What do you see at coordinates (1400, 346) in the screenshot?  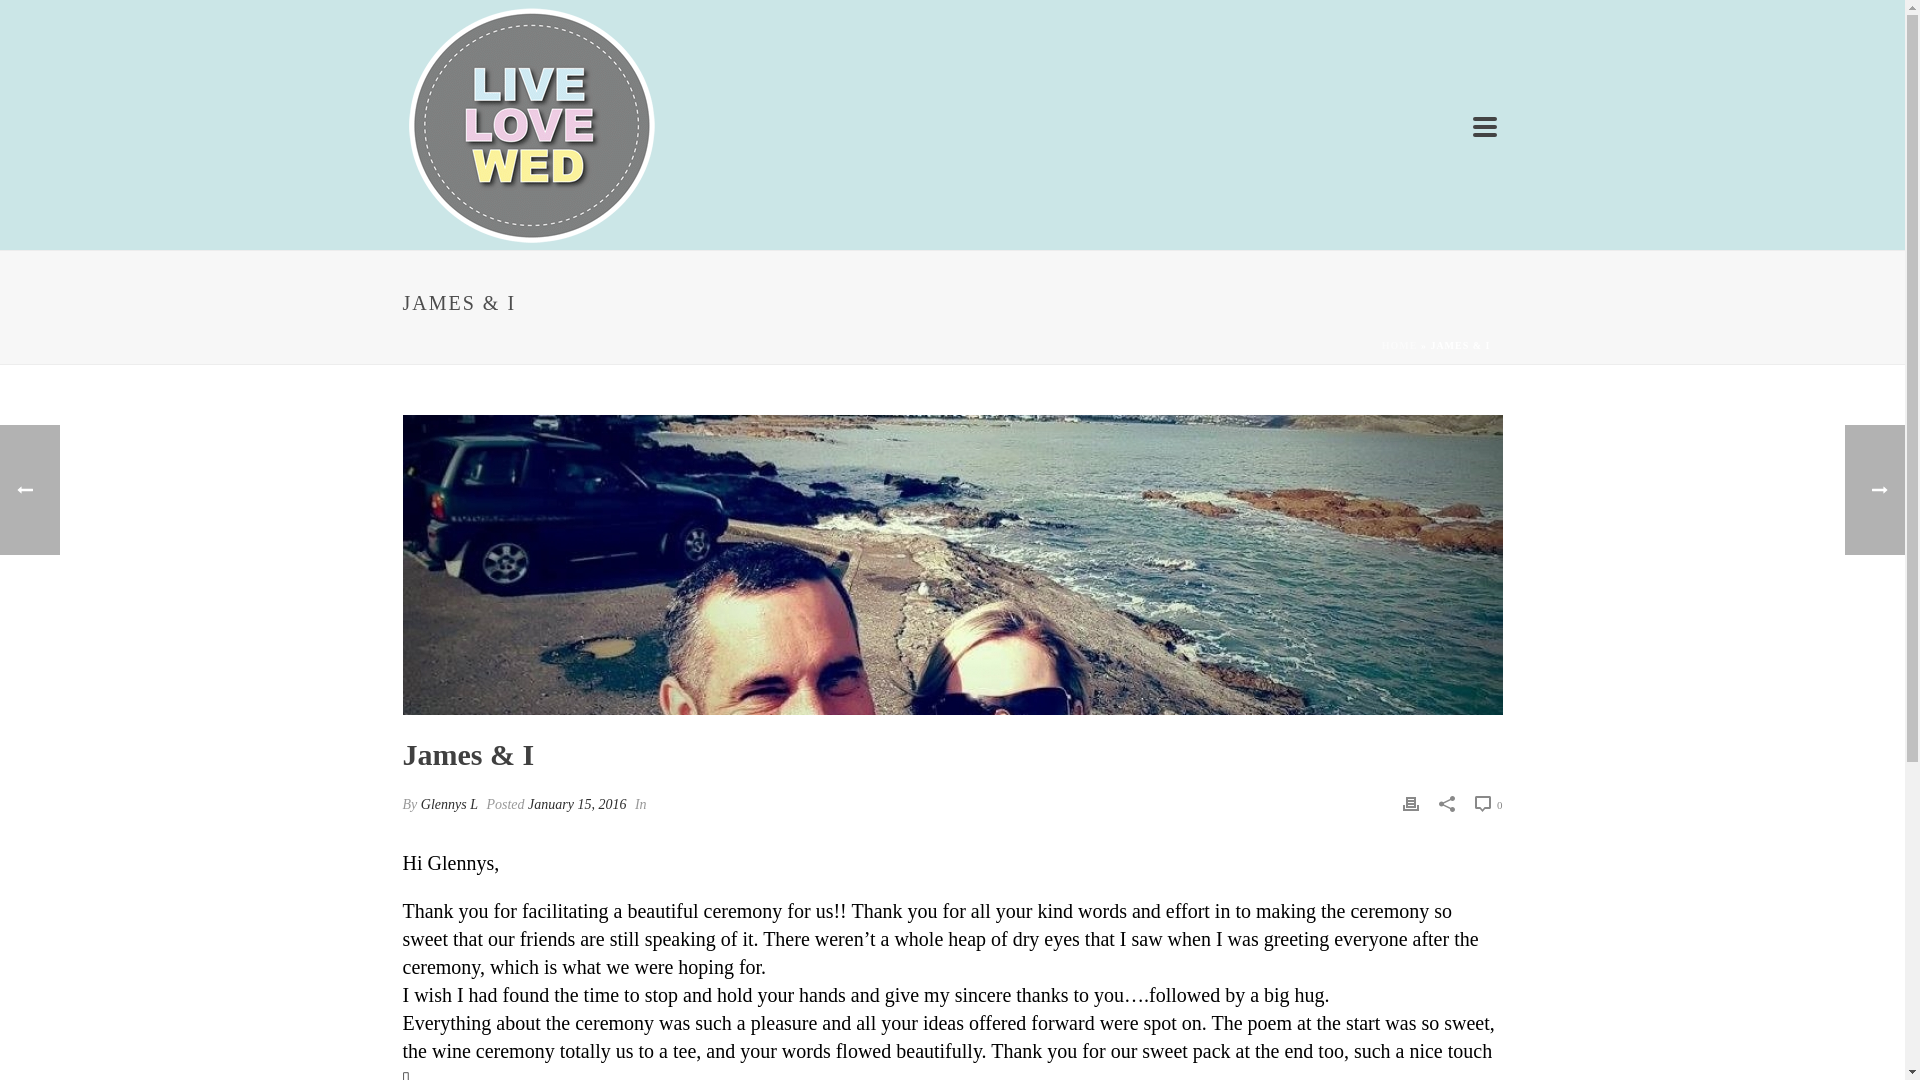 I see `HOME` at bounding box center [1400, 346].